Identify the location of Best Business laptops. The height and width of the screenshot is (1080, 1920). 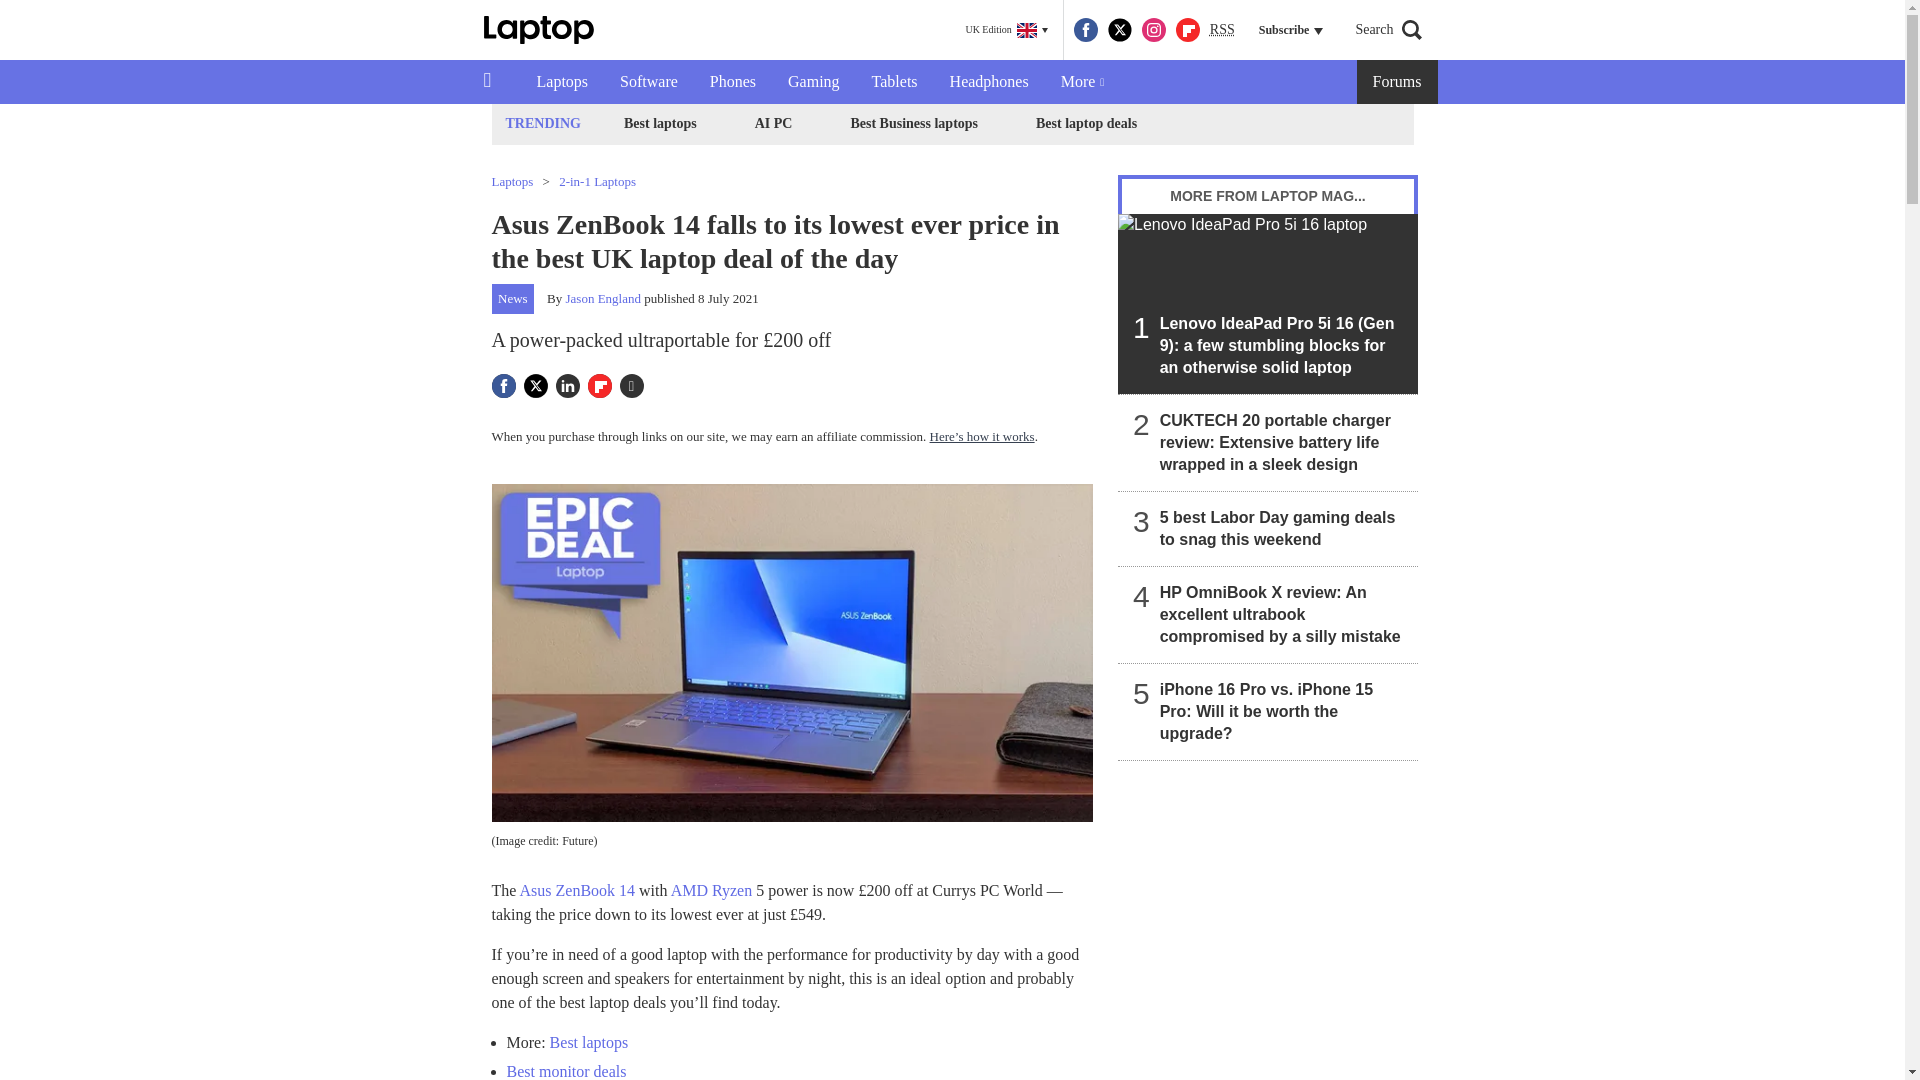
(913, 124).